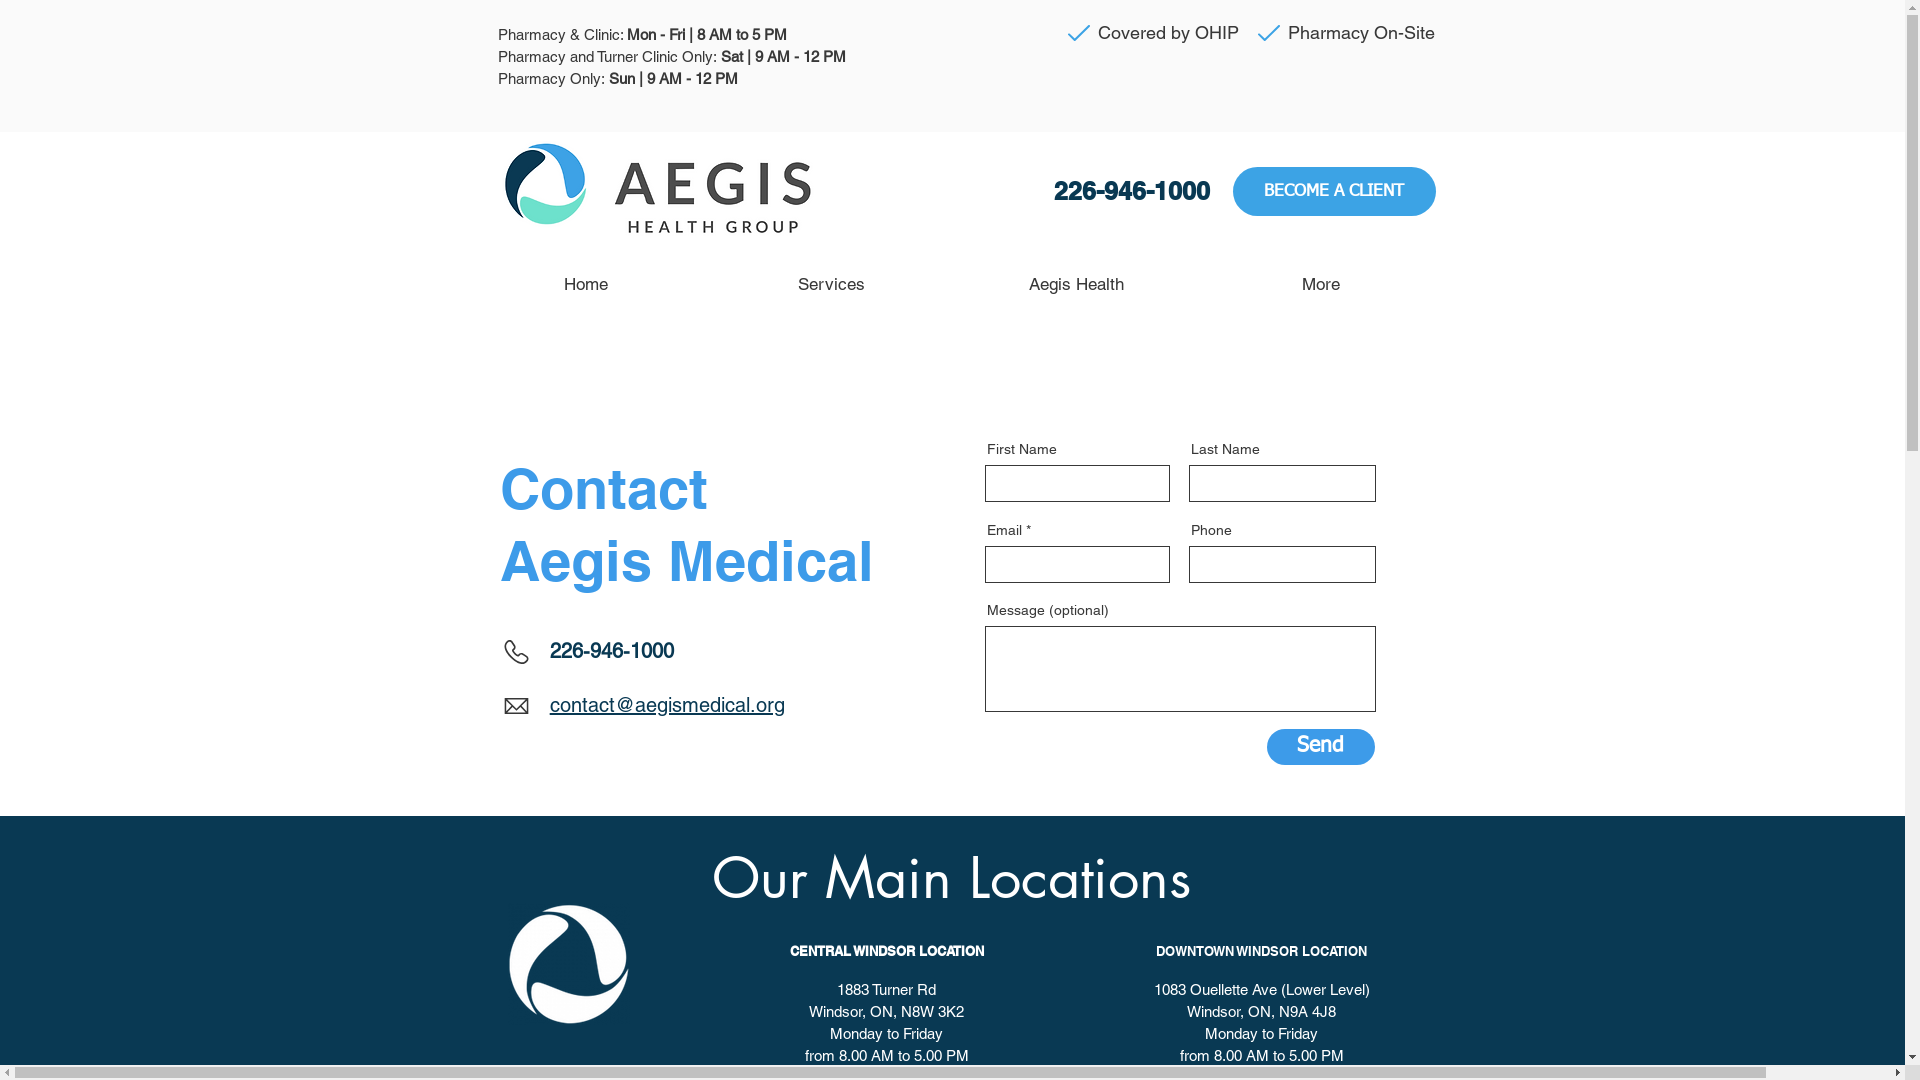 This screenshot has height=1080, width=1920. I want to click on Aegis Health, so click(1076, 284).